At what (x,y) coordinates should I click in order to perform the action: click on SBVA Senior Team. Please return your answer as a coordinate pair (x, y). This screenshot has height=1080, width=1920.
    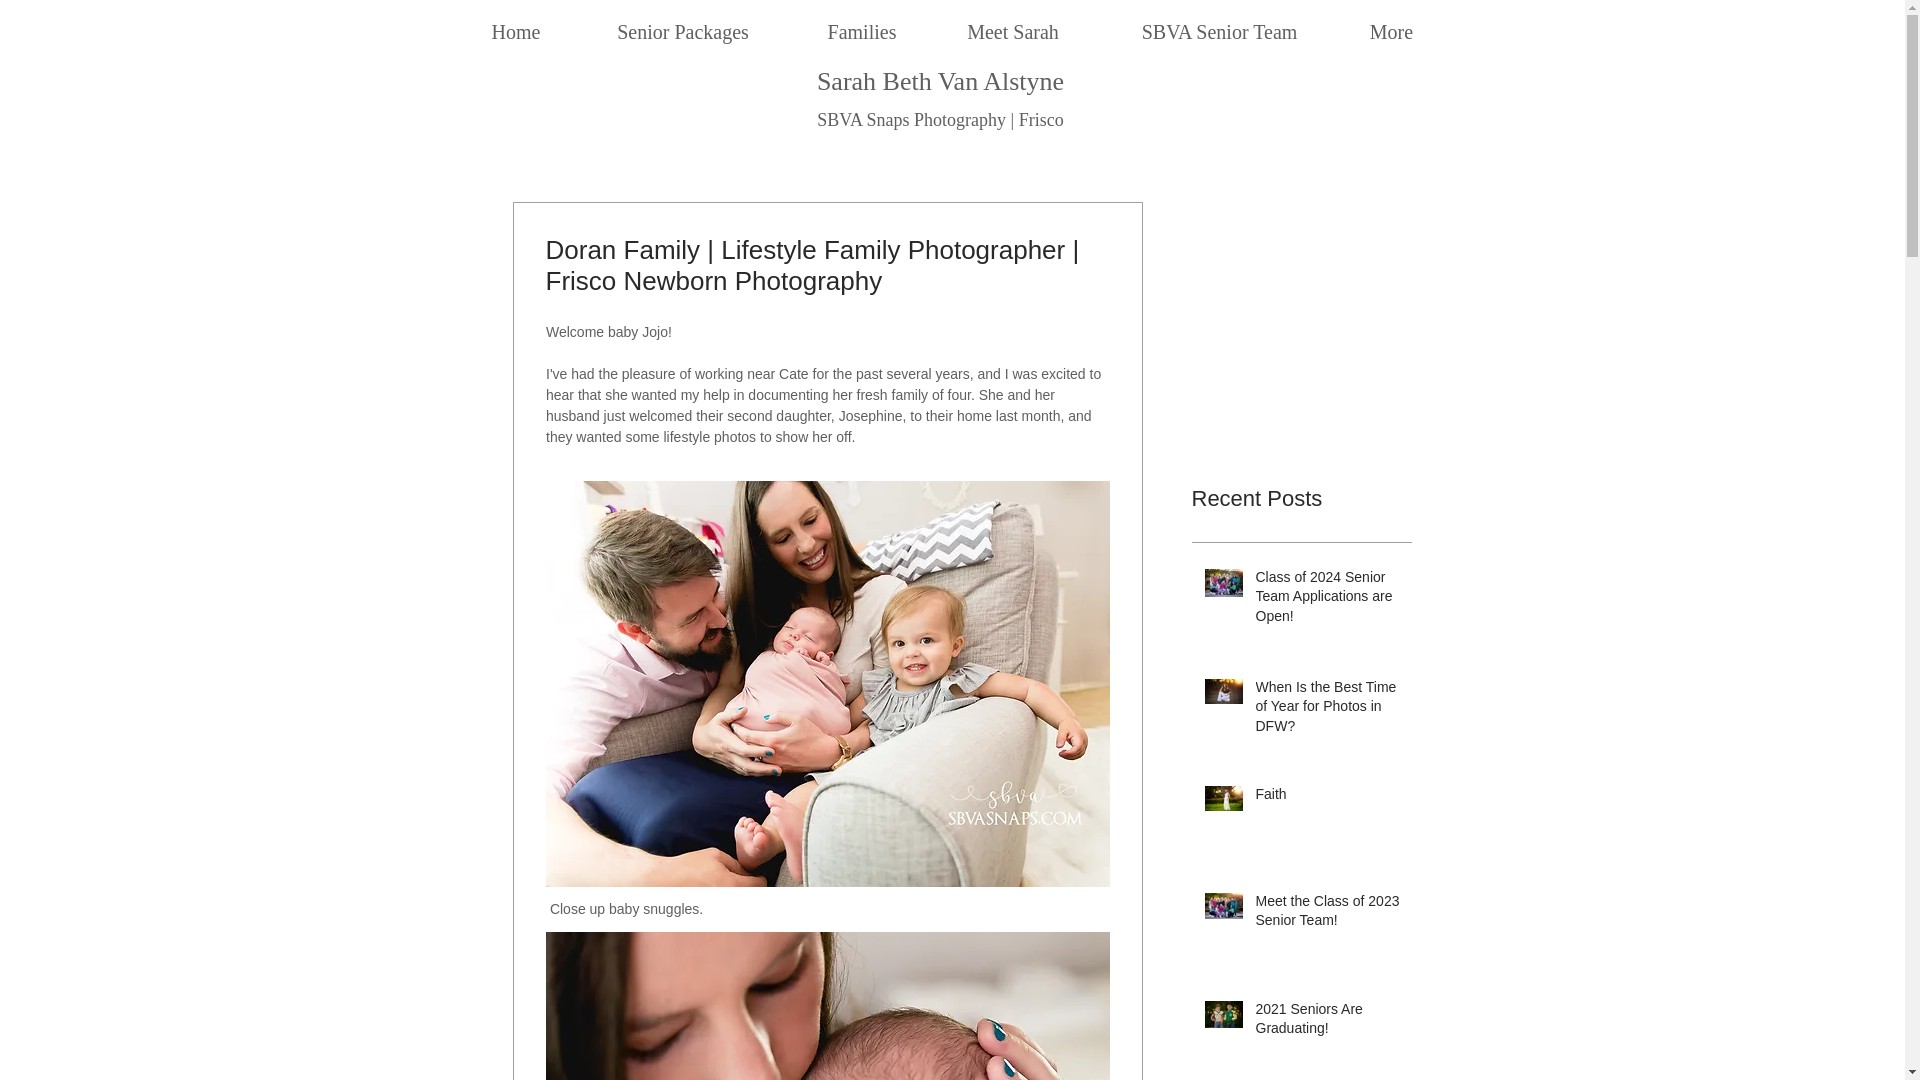
    Looking at the image, I should click on (1219, 23).